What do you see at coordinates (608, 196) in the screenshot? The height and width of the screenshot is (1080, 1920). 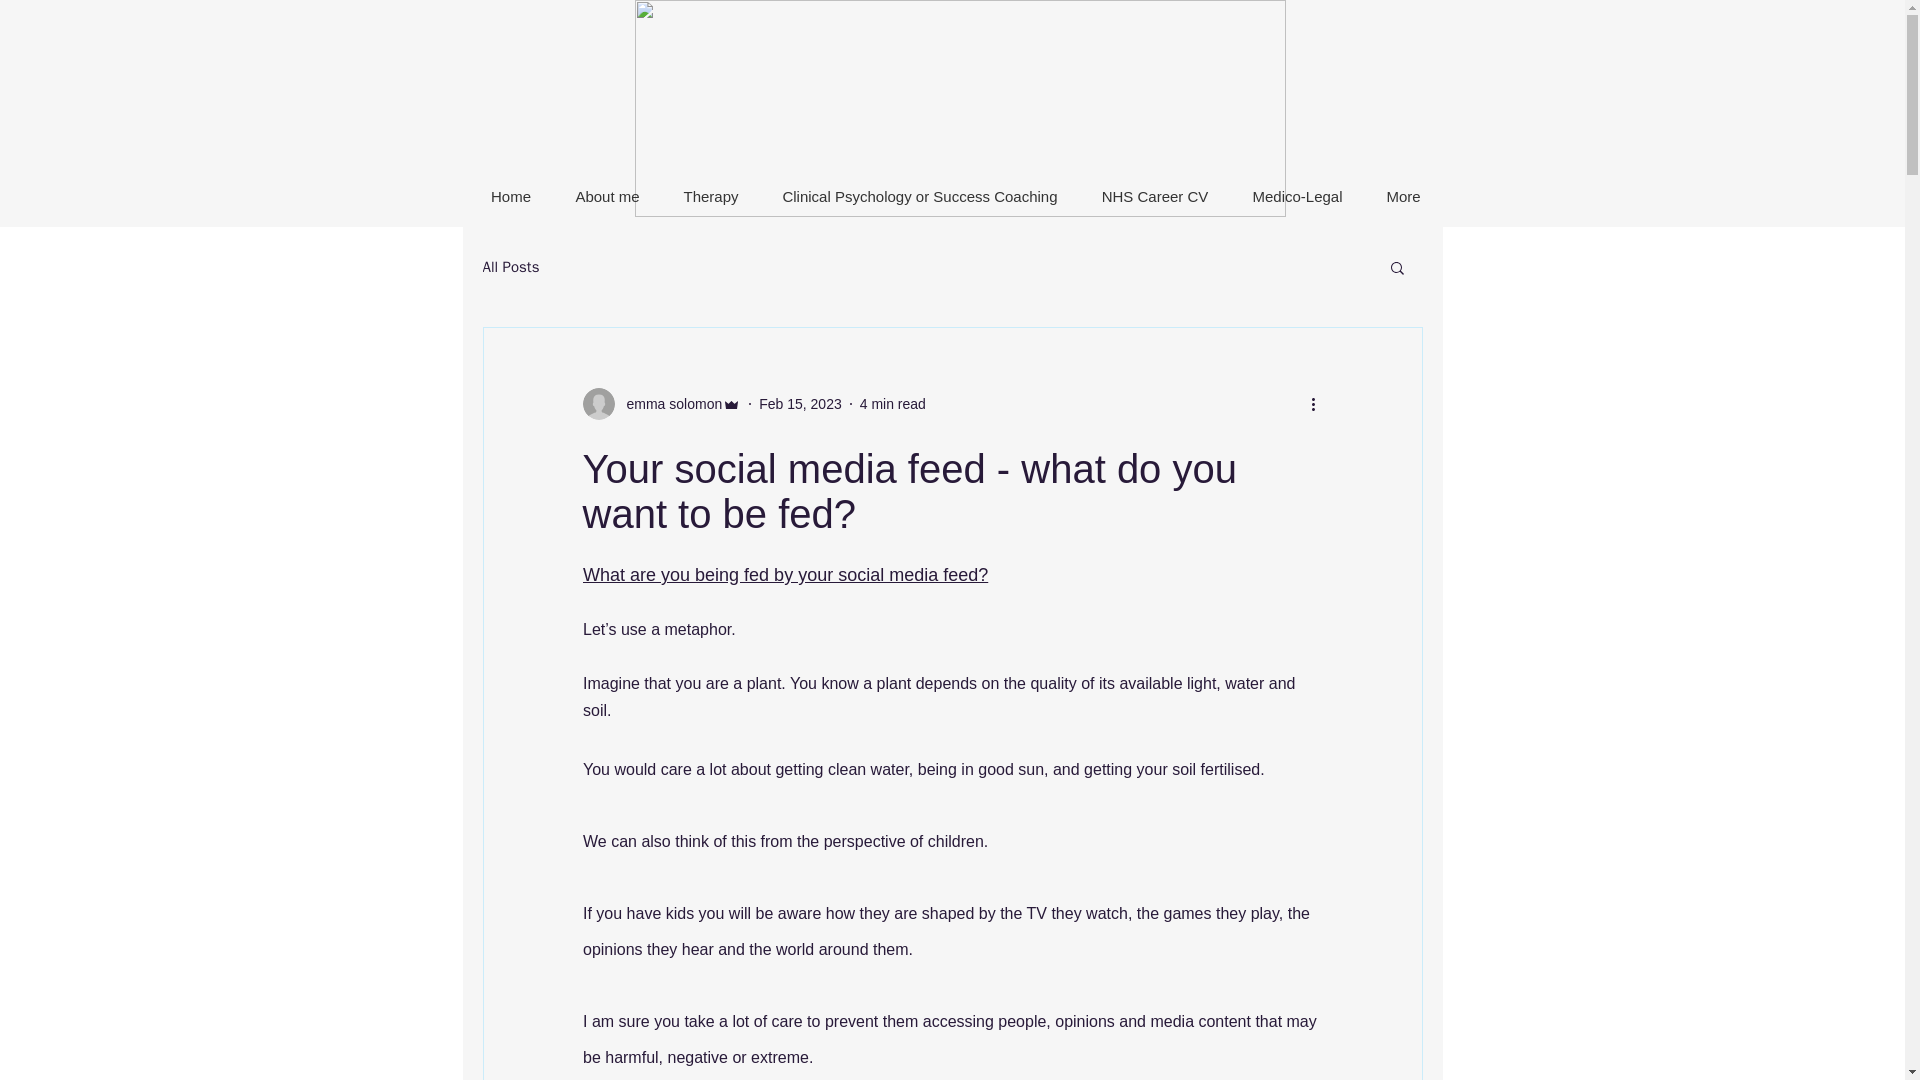 I see `About me` at bounding box center [608, 196].